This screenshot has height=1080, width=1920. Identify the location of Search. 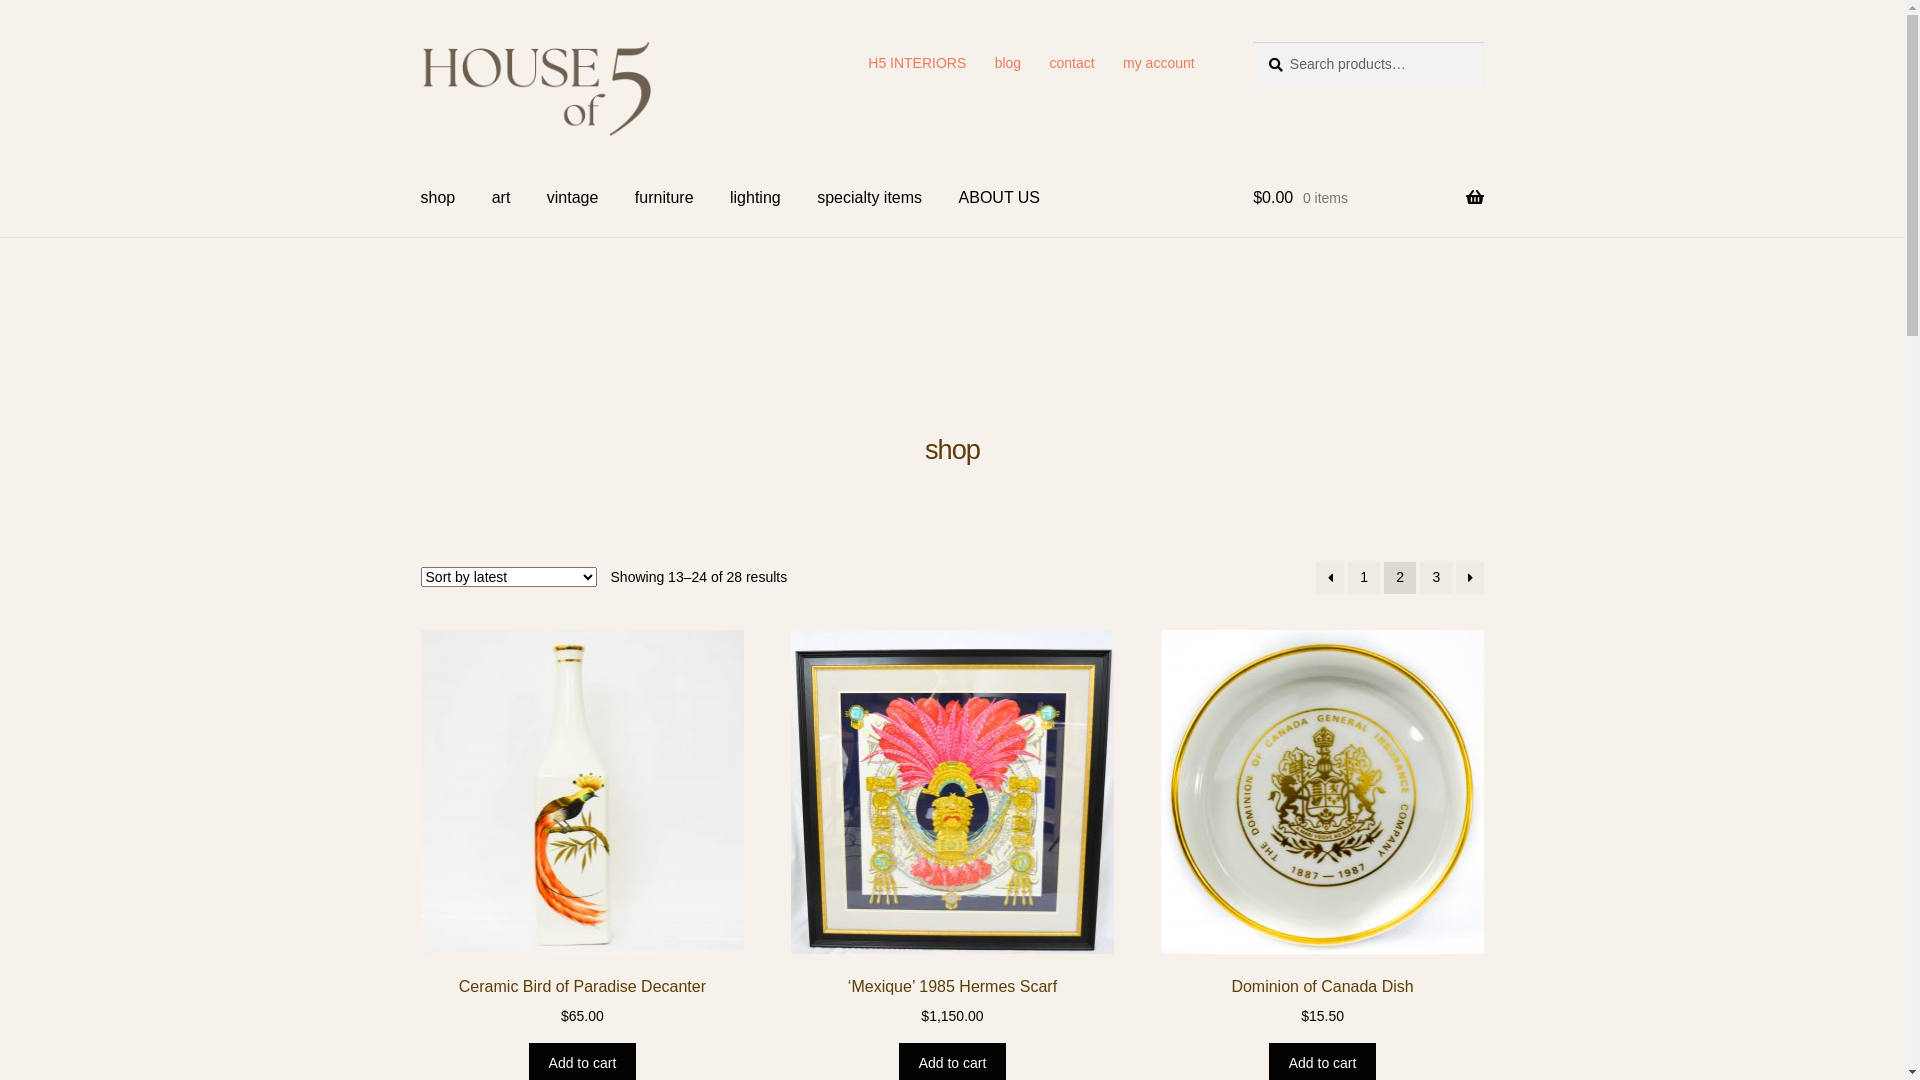
(1252, 42).